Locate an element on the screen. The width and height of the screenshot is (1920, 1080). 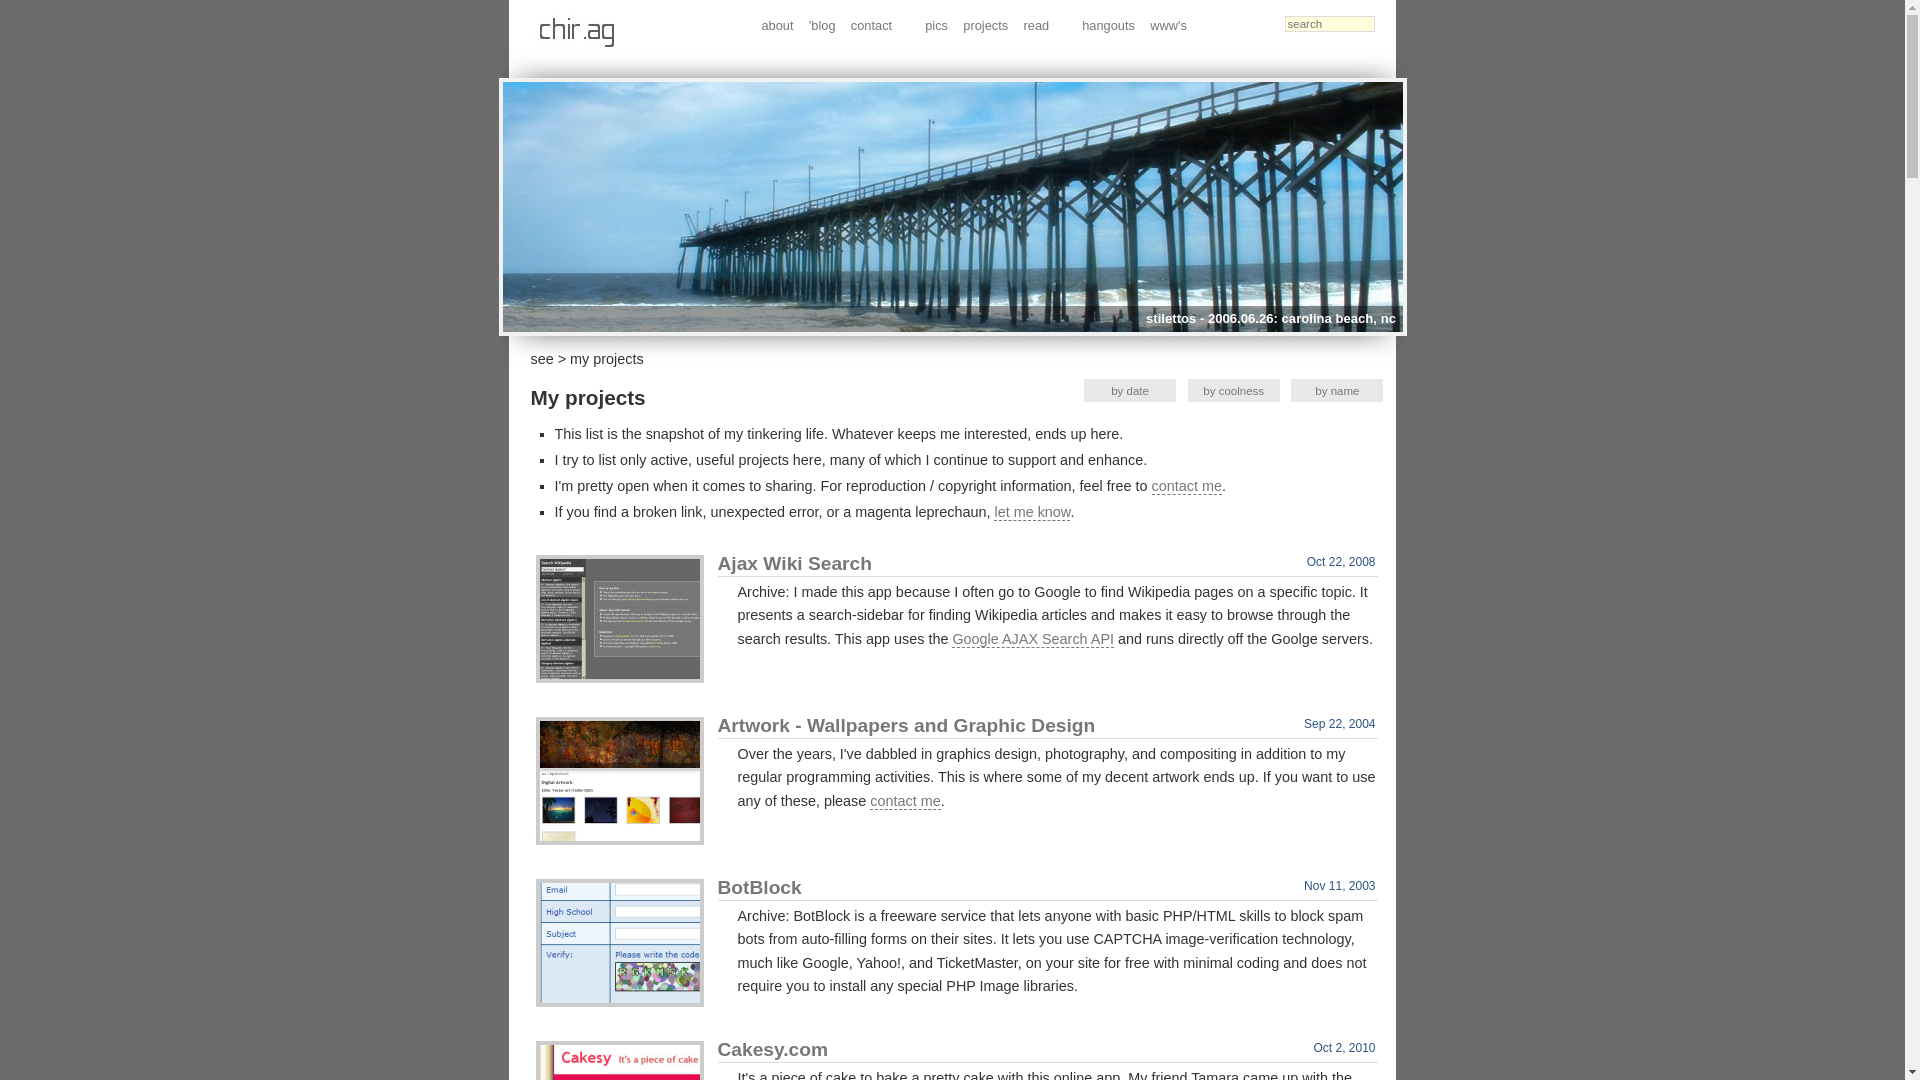
Artwork - Wallpapers and Graphic Design is located at coordinates (620, 780).